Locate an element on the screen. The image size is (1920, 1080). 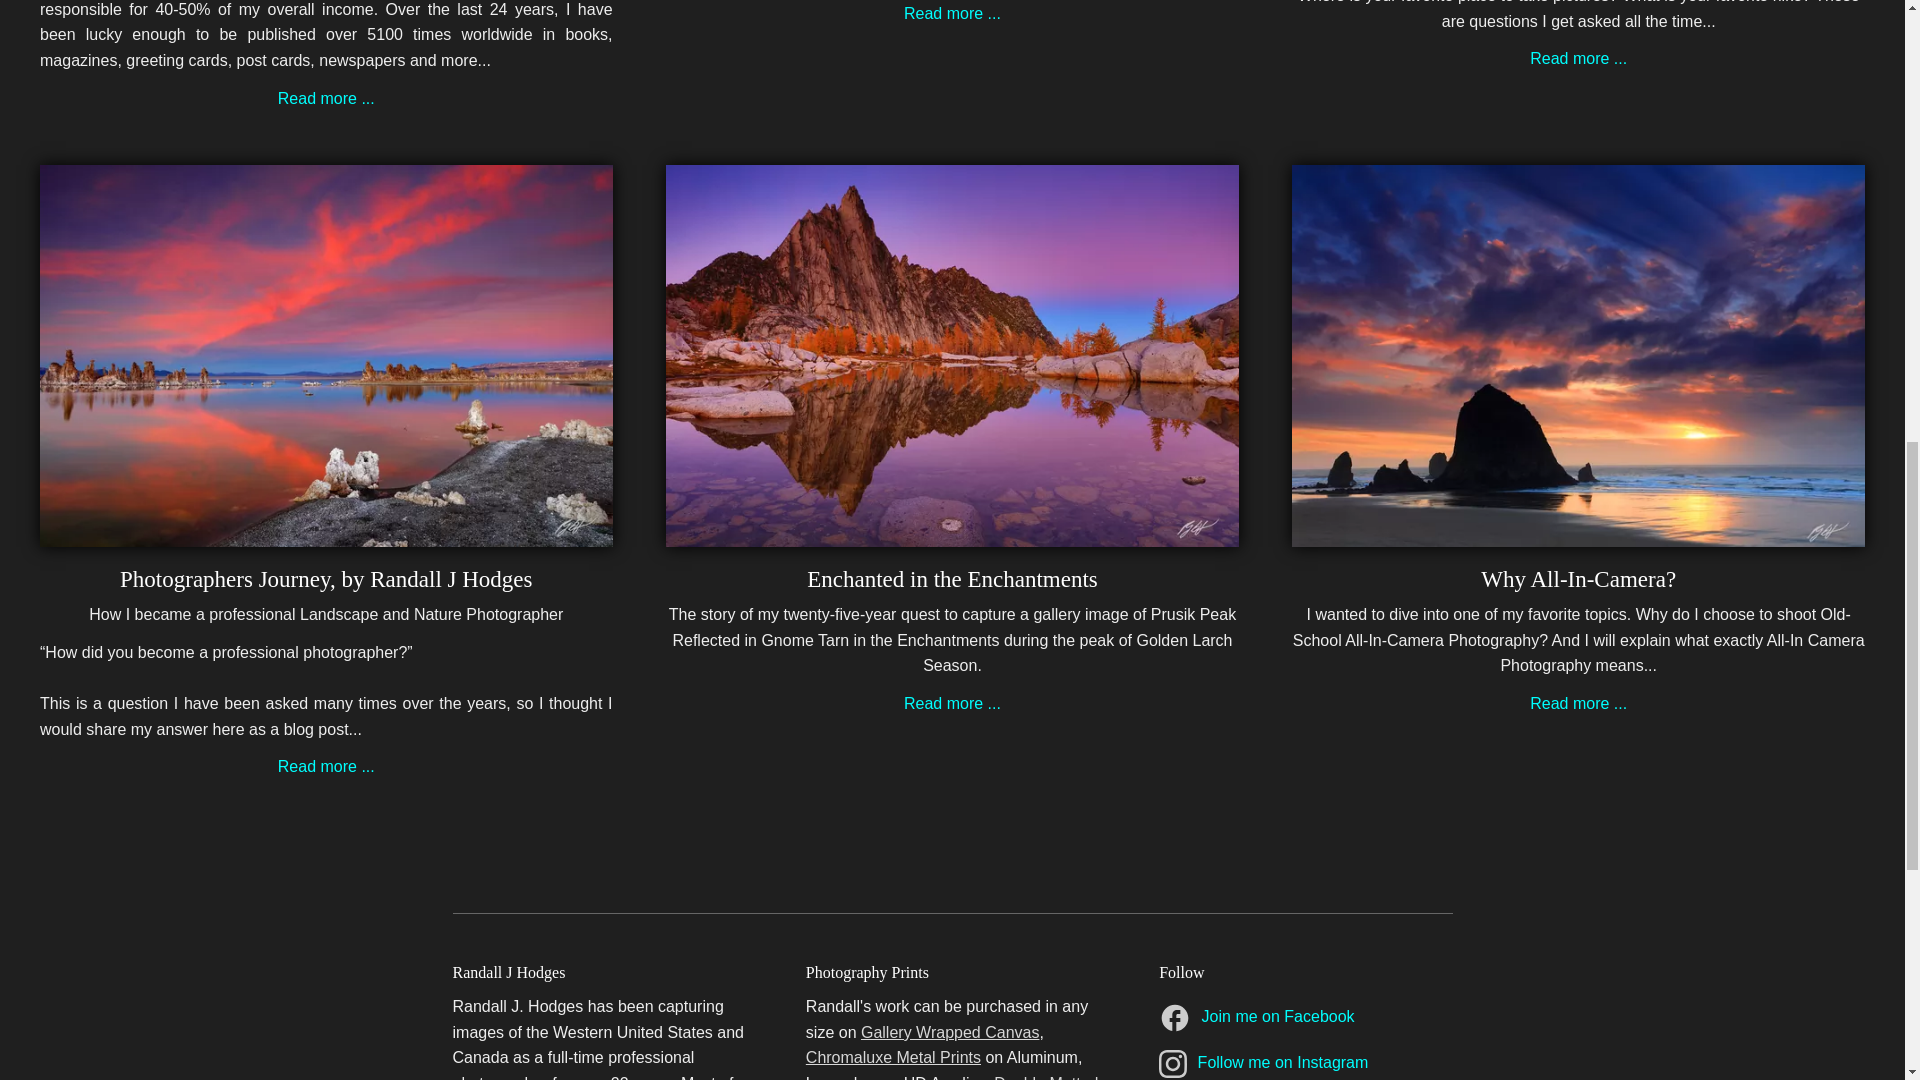
Double Matted Profession Luster Prints is located at coordinates (952, 1077).